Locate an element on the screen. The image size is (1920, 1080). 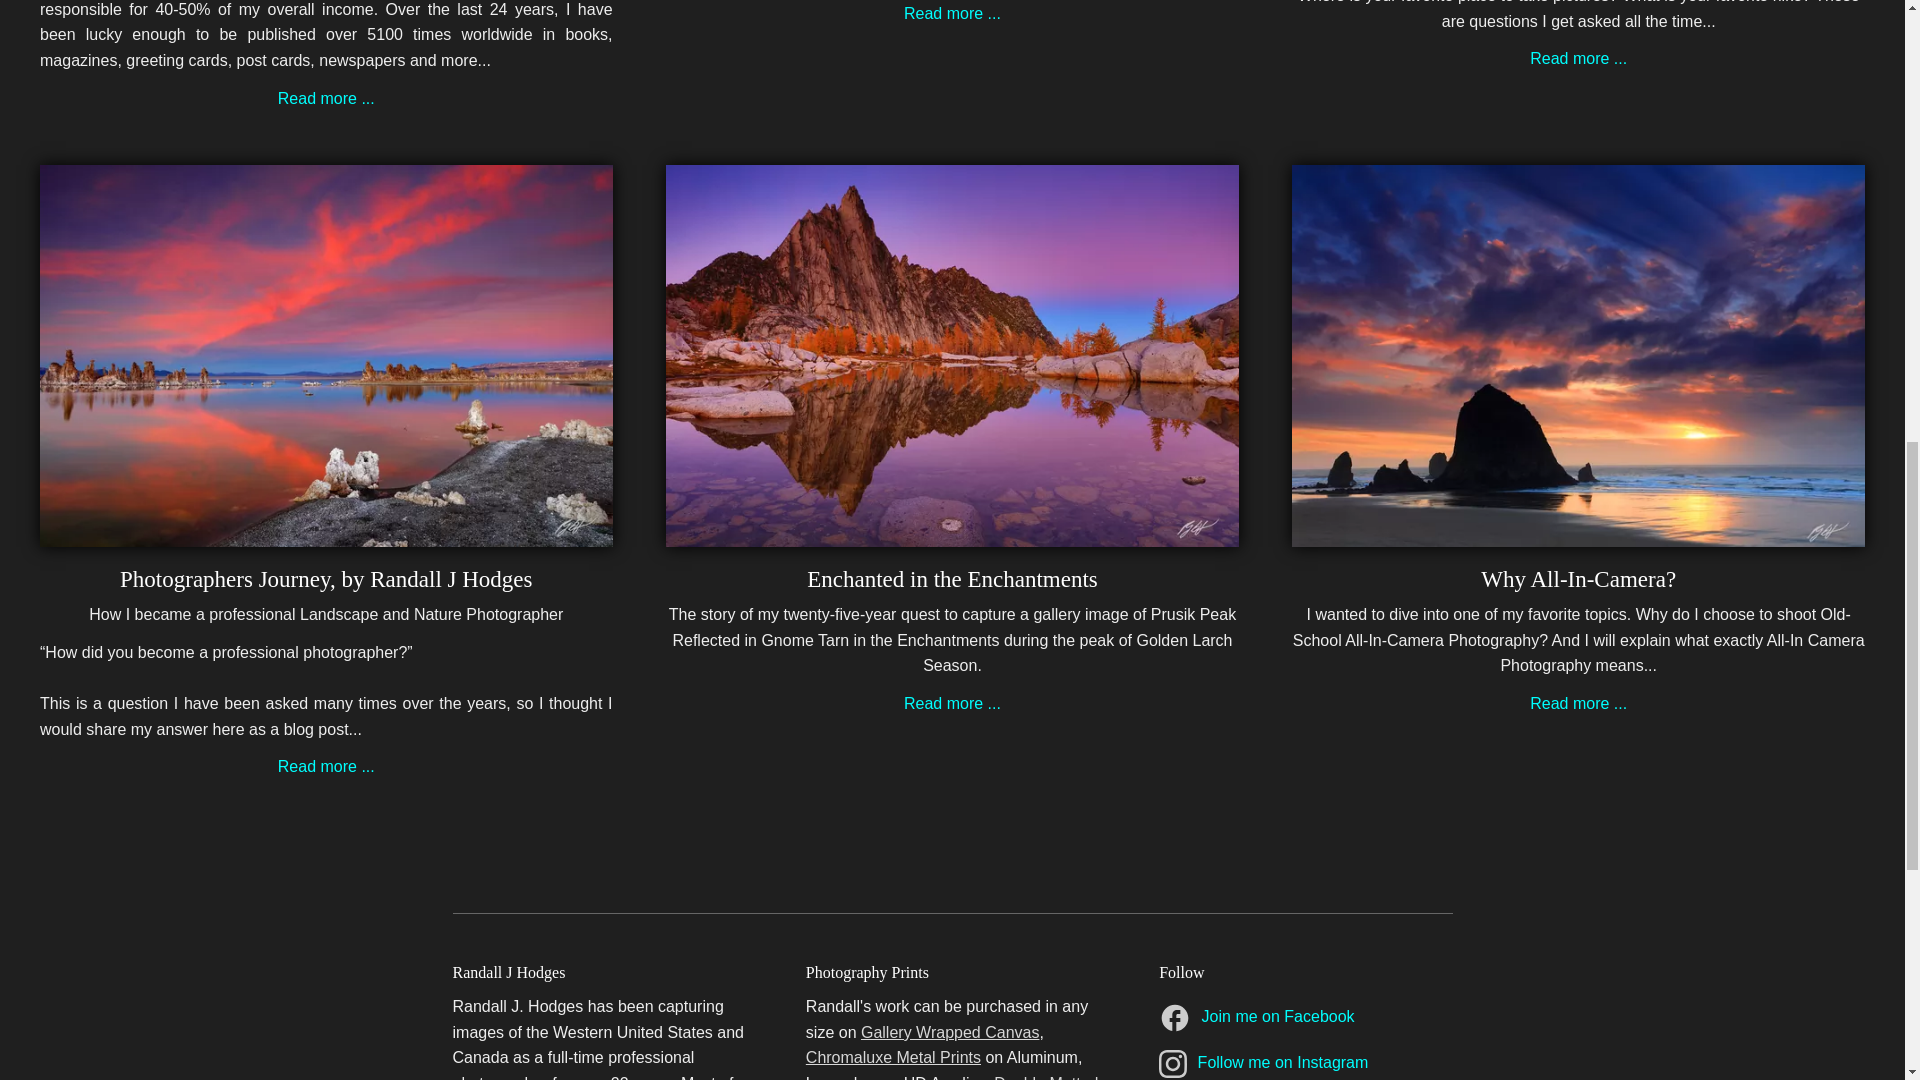
Double Matted Profession Luster Prints is located at coordinates (952, 1077).